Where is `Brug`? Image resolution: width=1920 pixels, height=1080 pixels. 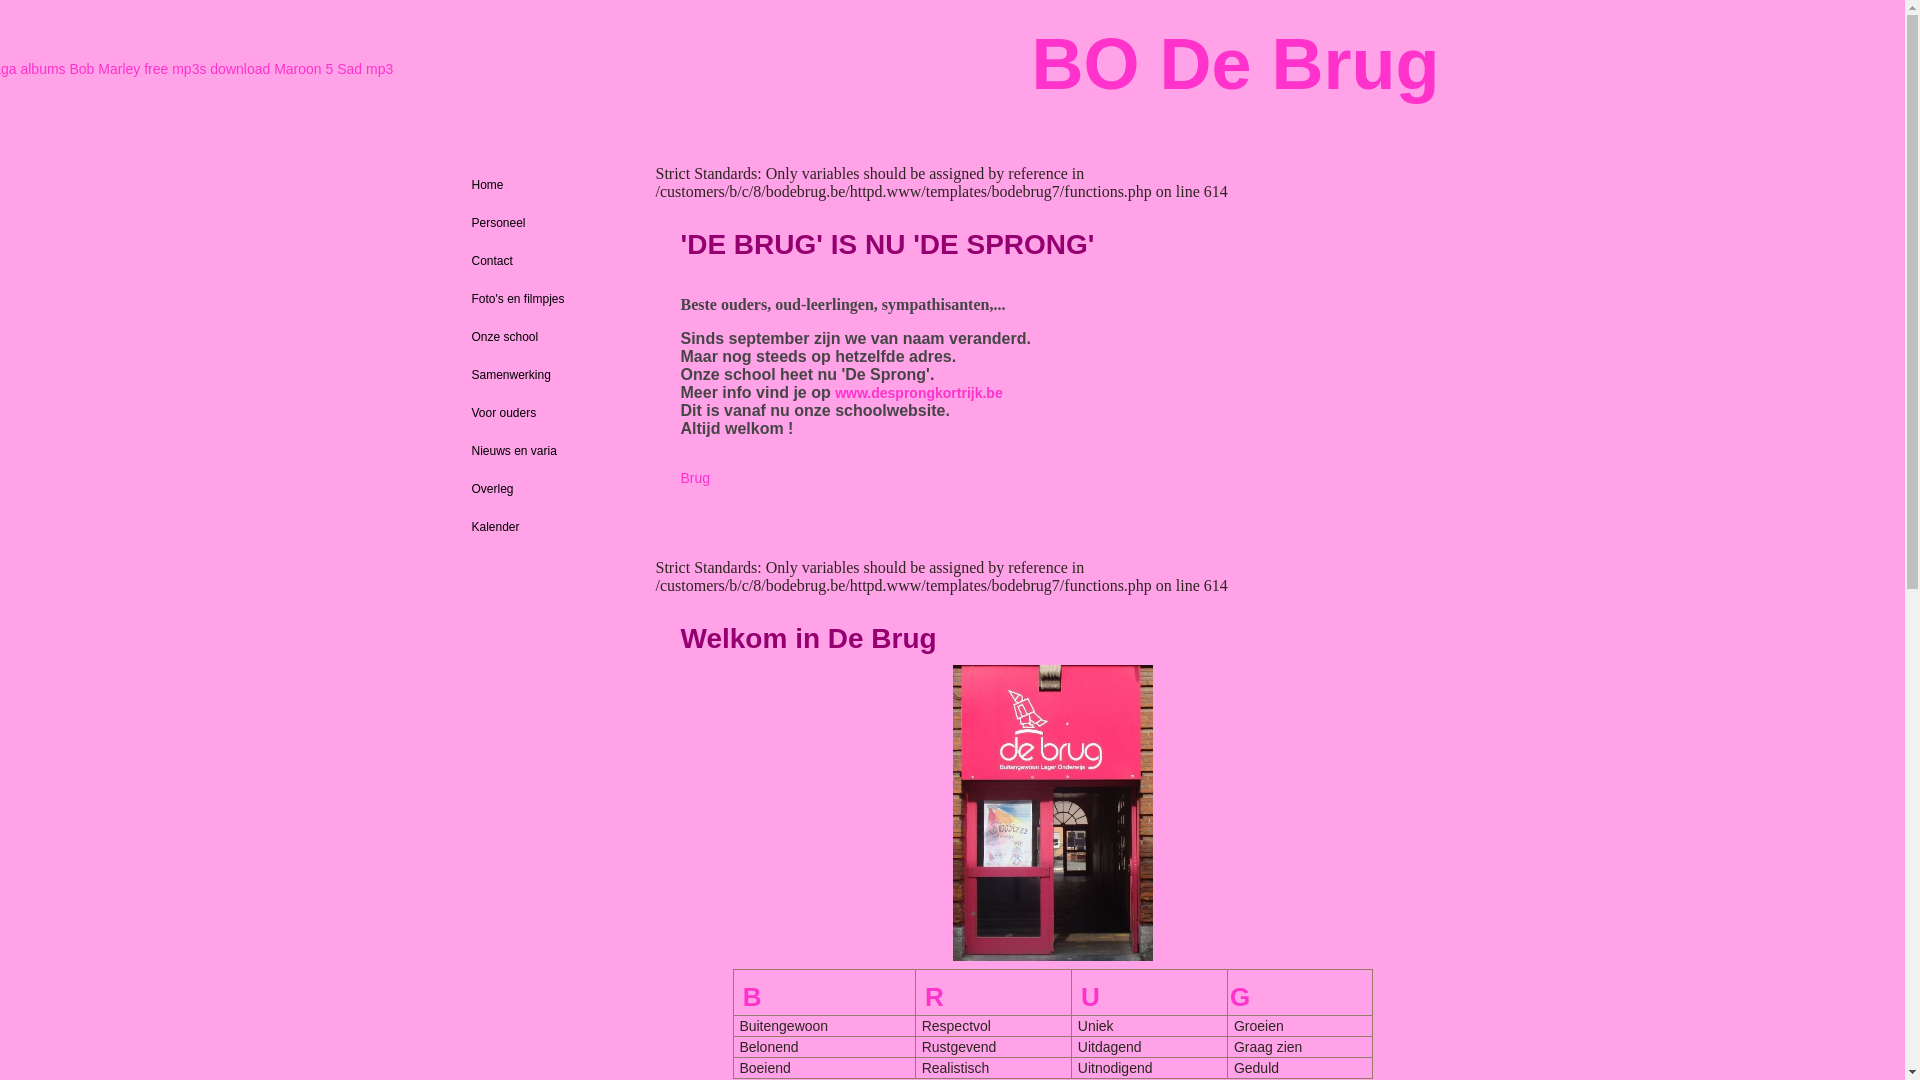 Brug is located at coordinates (695, 478).